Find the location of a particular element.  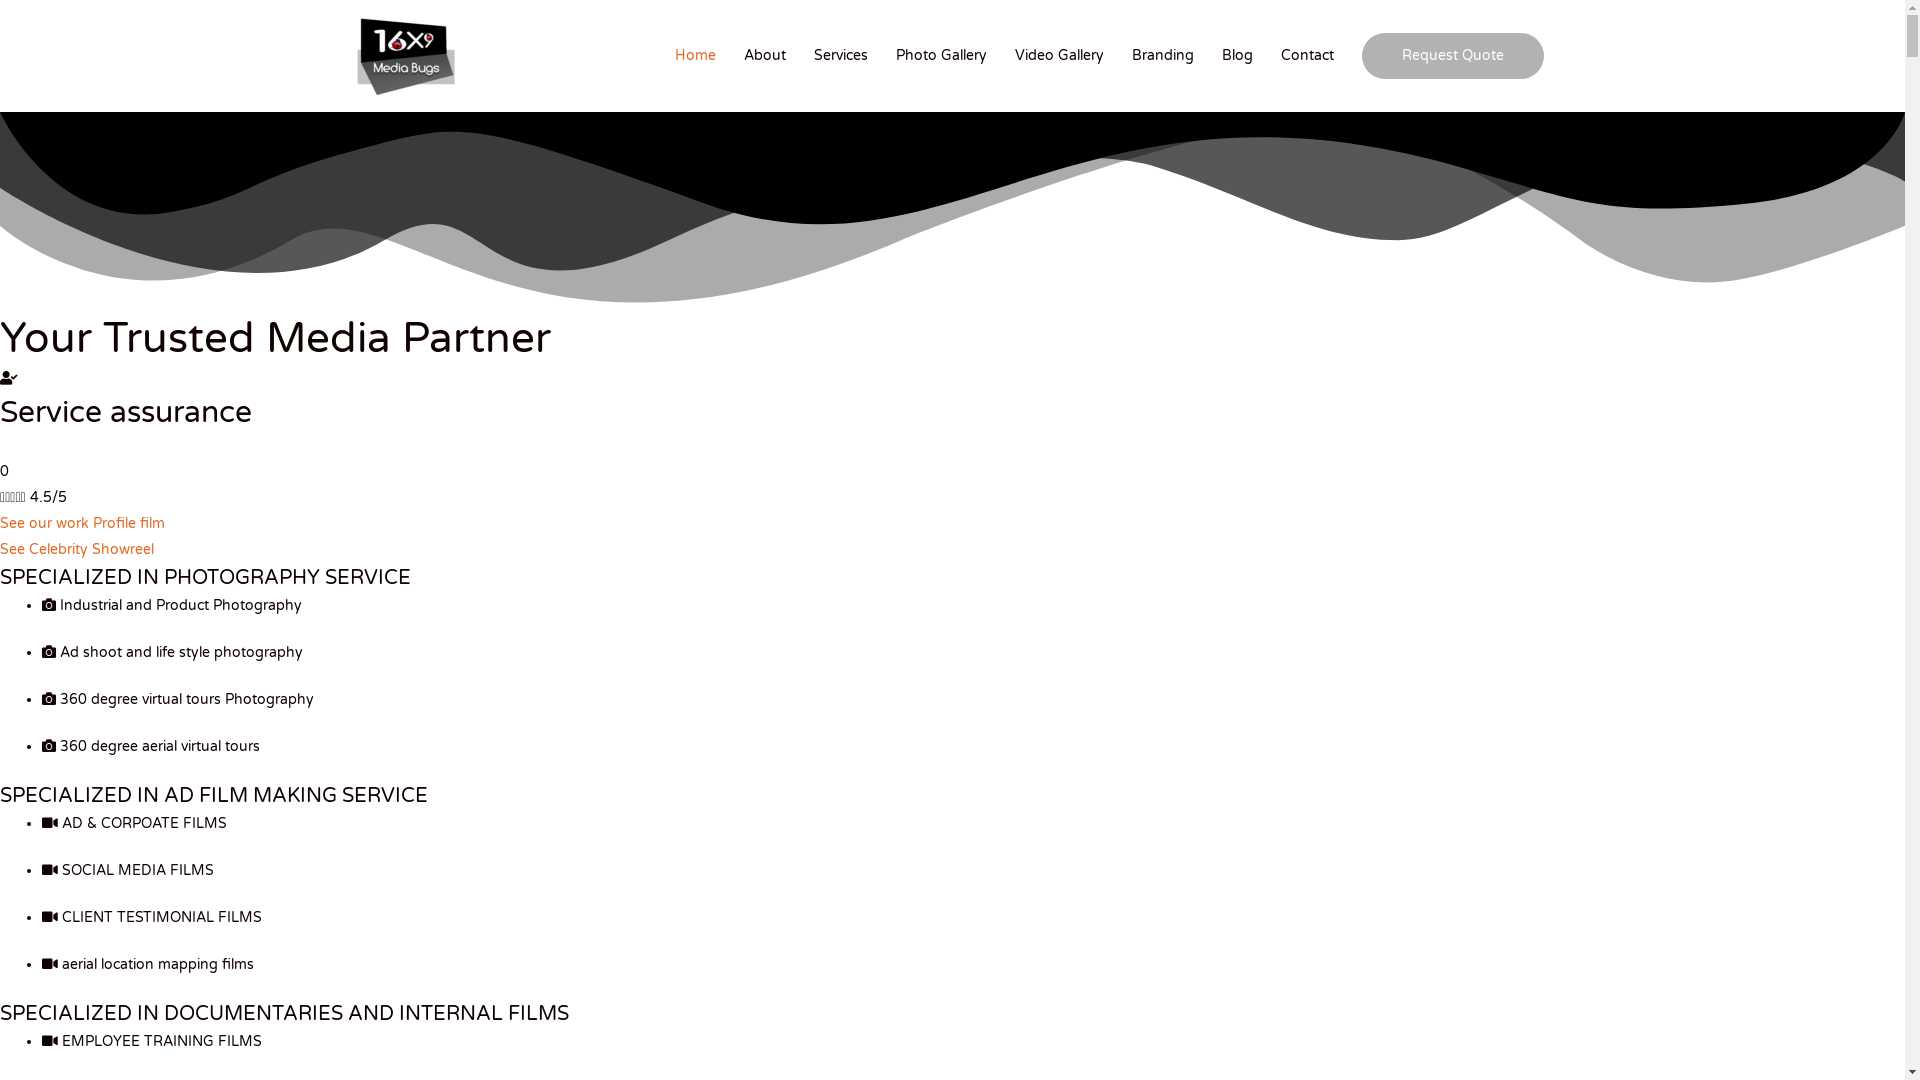

Video Gallery is located at coordinates (1060, 56).